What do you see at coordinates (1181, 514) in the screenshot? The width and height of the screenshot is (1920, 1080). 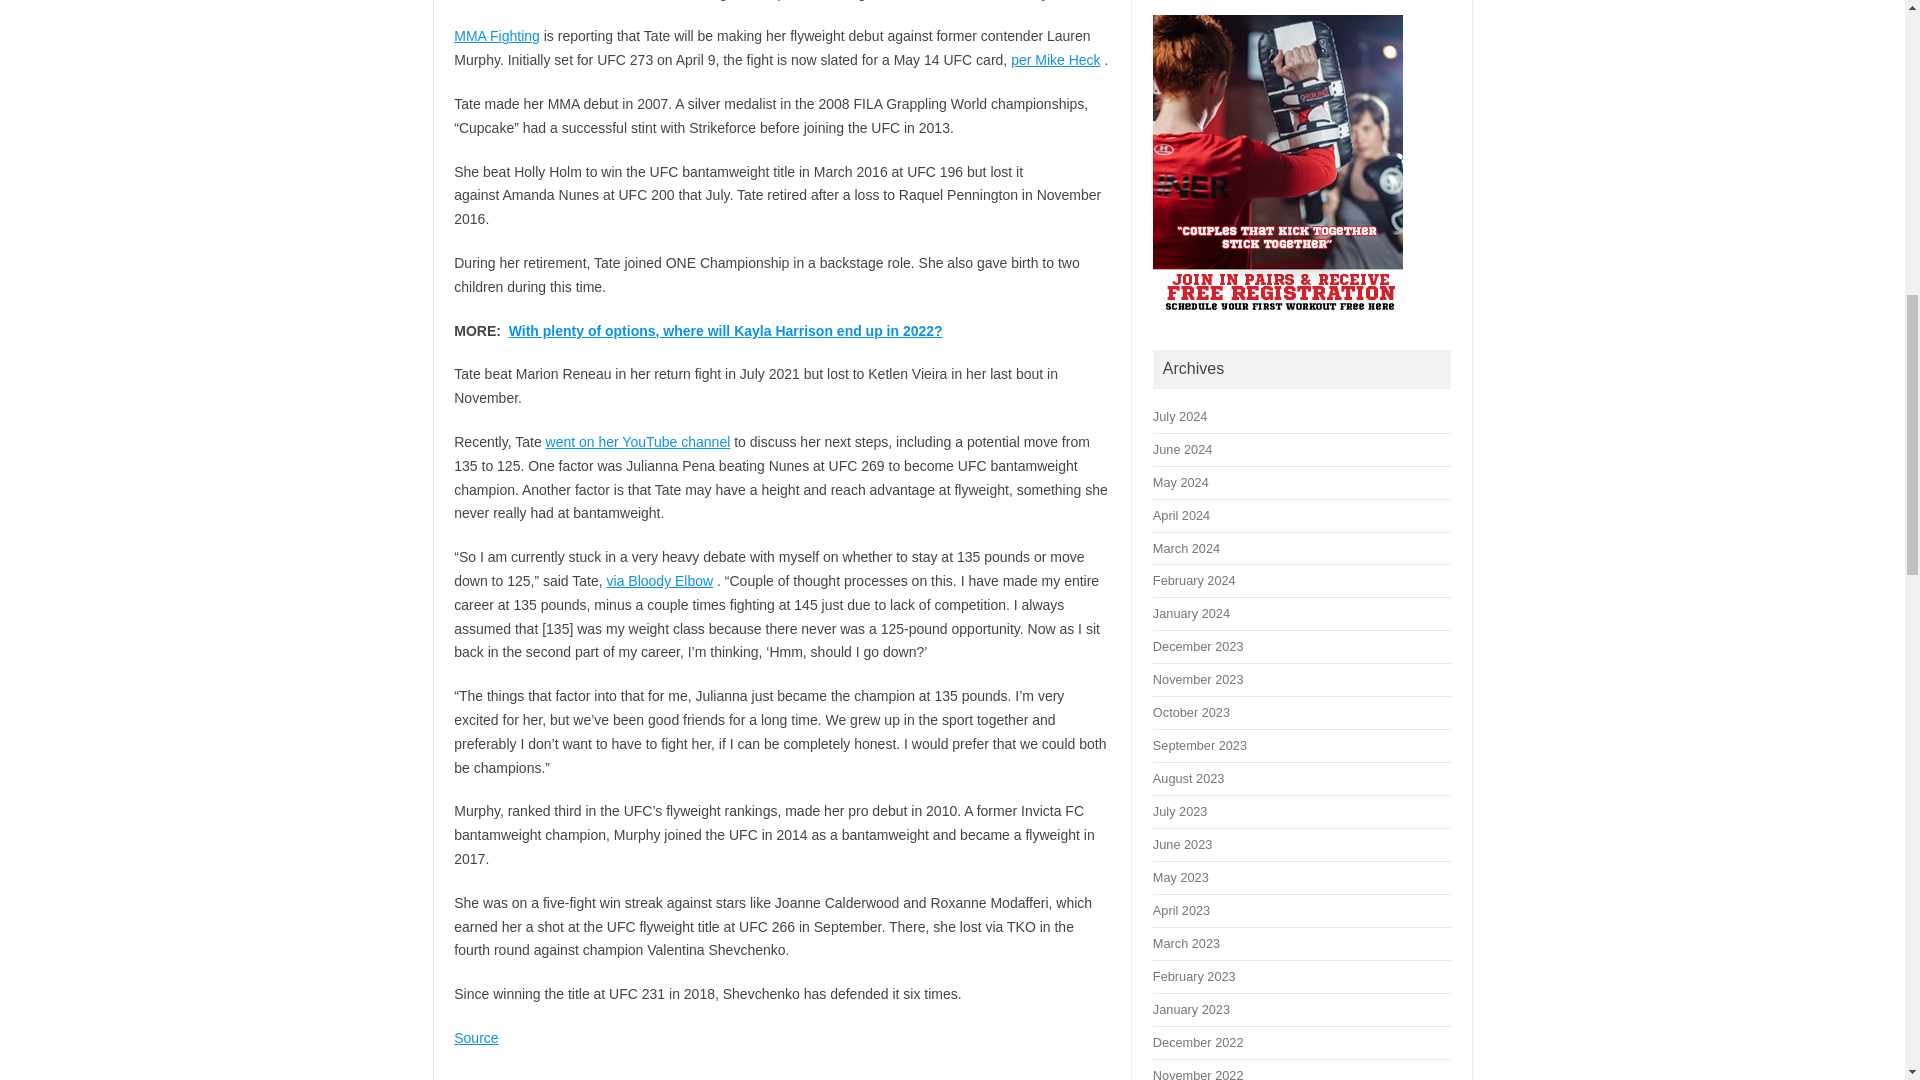 I see `April 2024` at bounding box center [1181, 514].